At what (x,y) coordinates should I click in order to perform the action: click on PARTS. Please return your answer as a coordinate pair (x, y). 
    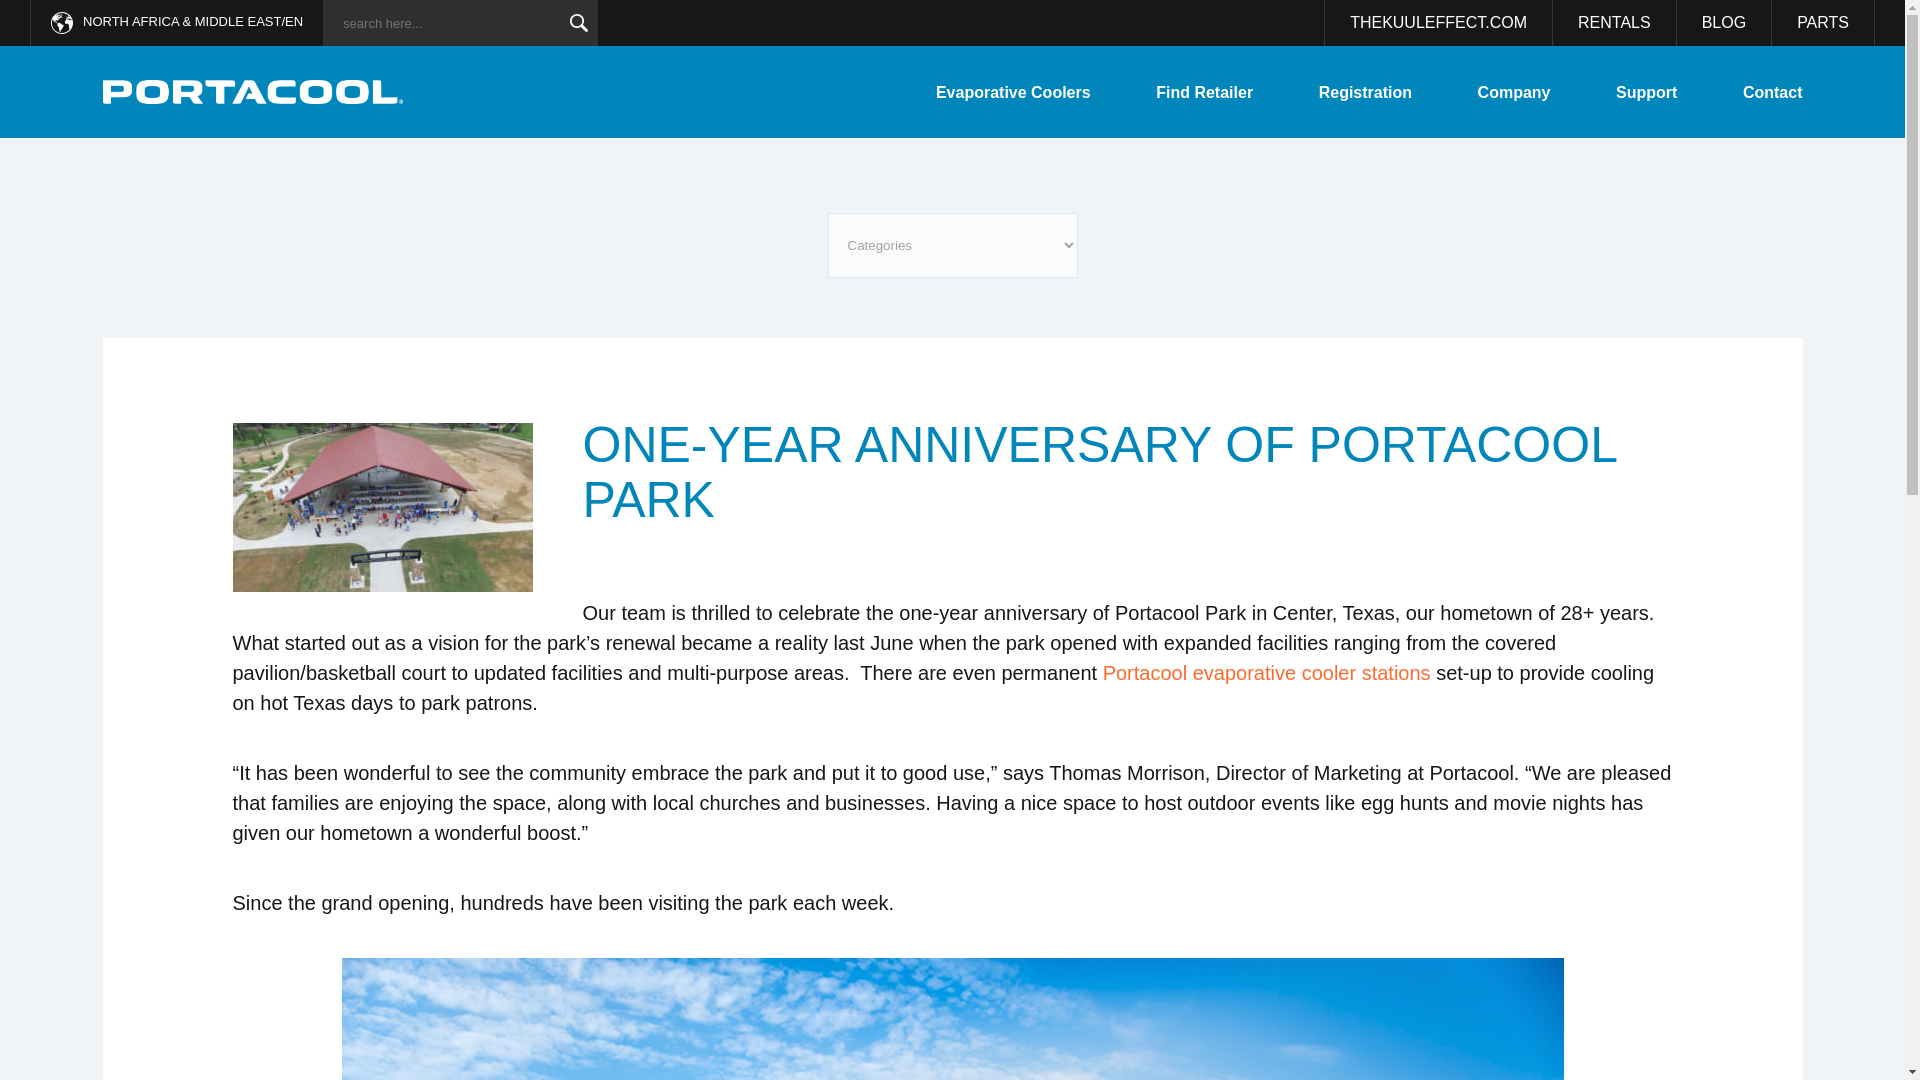
    Looking at the image, I should click on (1824, 23).